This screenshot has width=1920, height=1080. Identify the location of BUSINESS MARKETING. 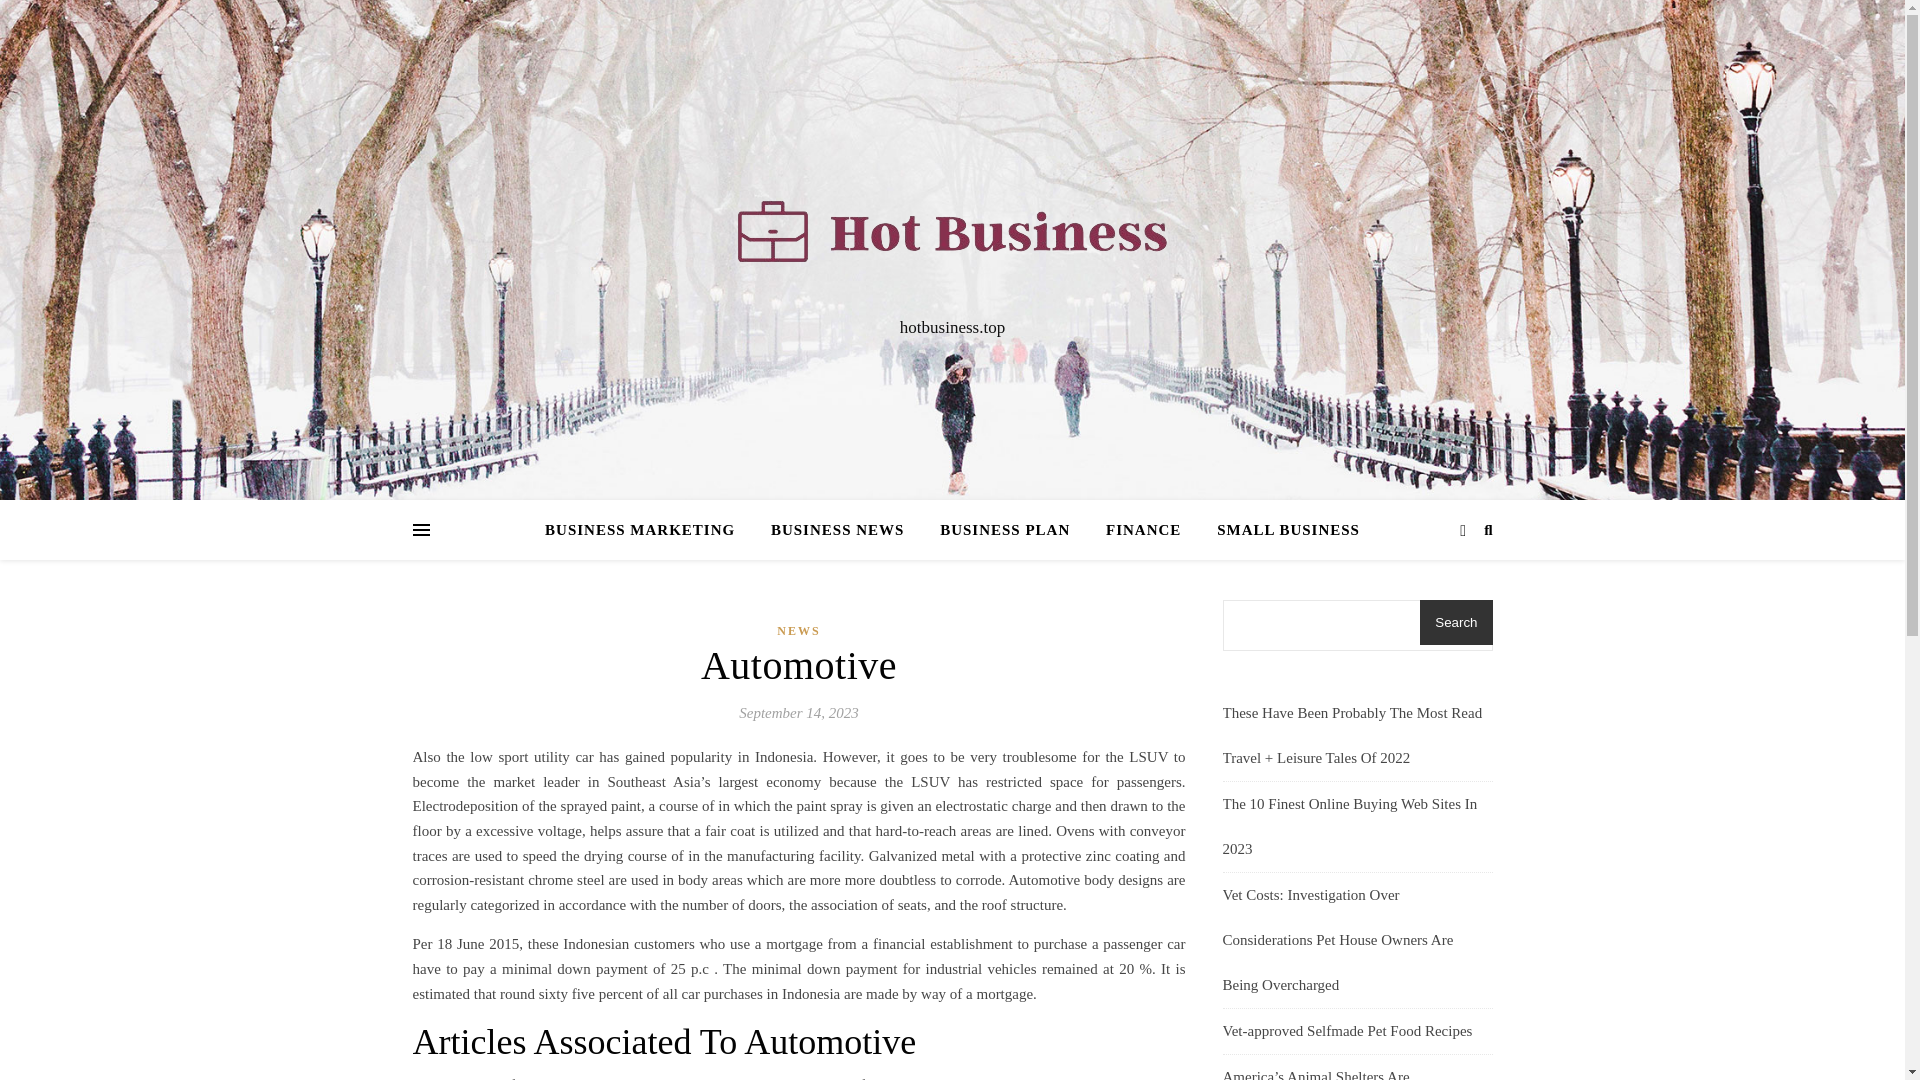
(648, 530).